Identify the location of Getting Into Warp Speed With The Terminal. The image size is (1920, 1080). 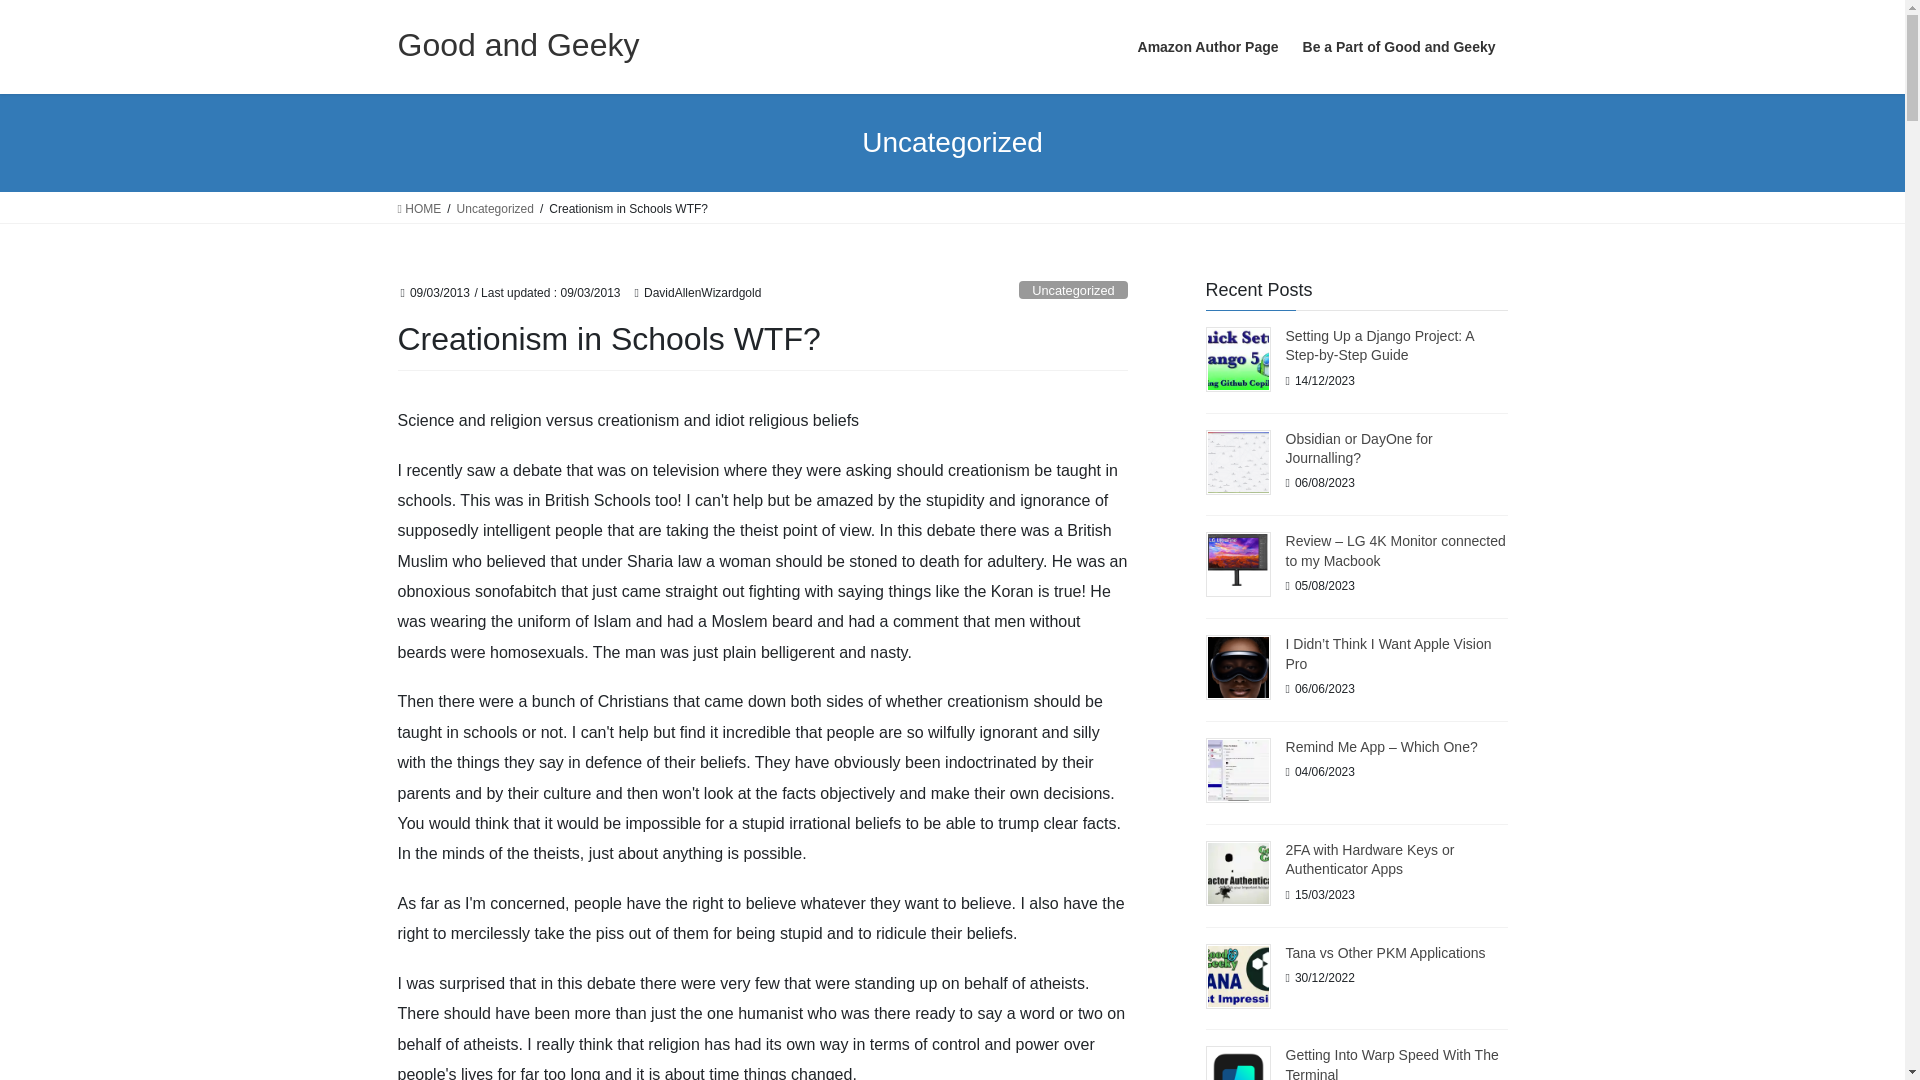
(1392, 1063).